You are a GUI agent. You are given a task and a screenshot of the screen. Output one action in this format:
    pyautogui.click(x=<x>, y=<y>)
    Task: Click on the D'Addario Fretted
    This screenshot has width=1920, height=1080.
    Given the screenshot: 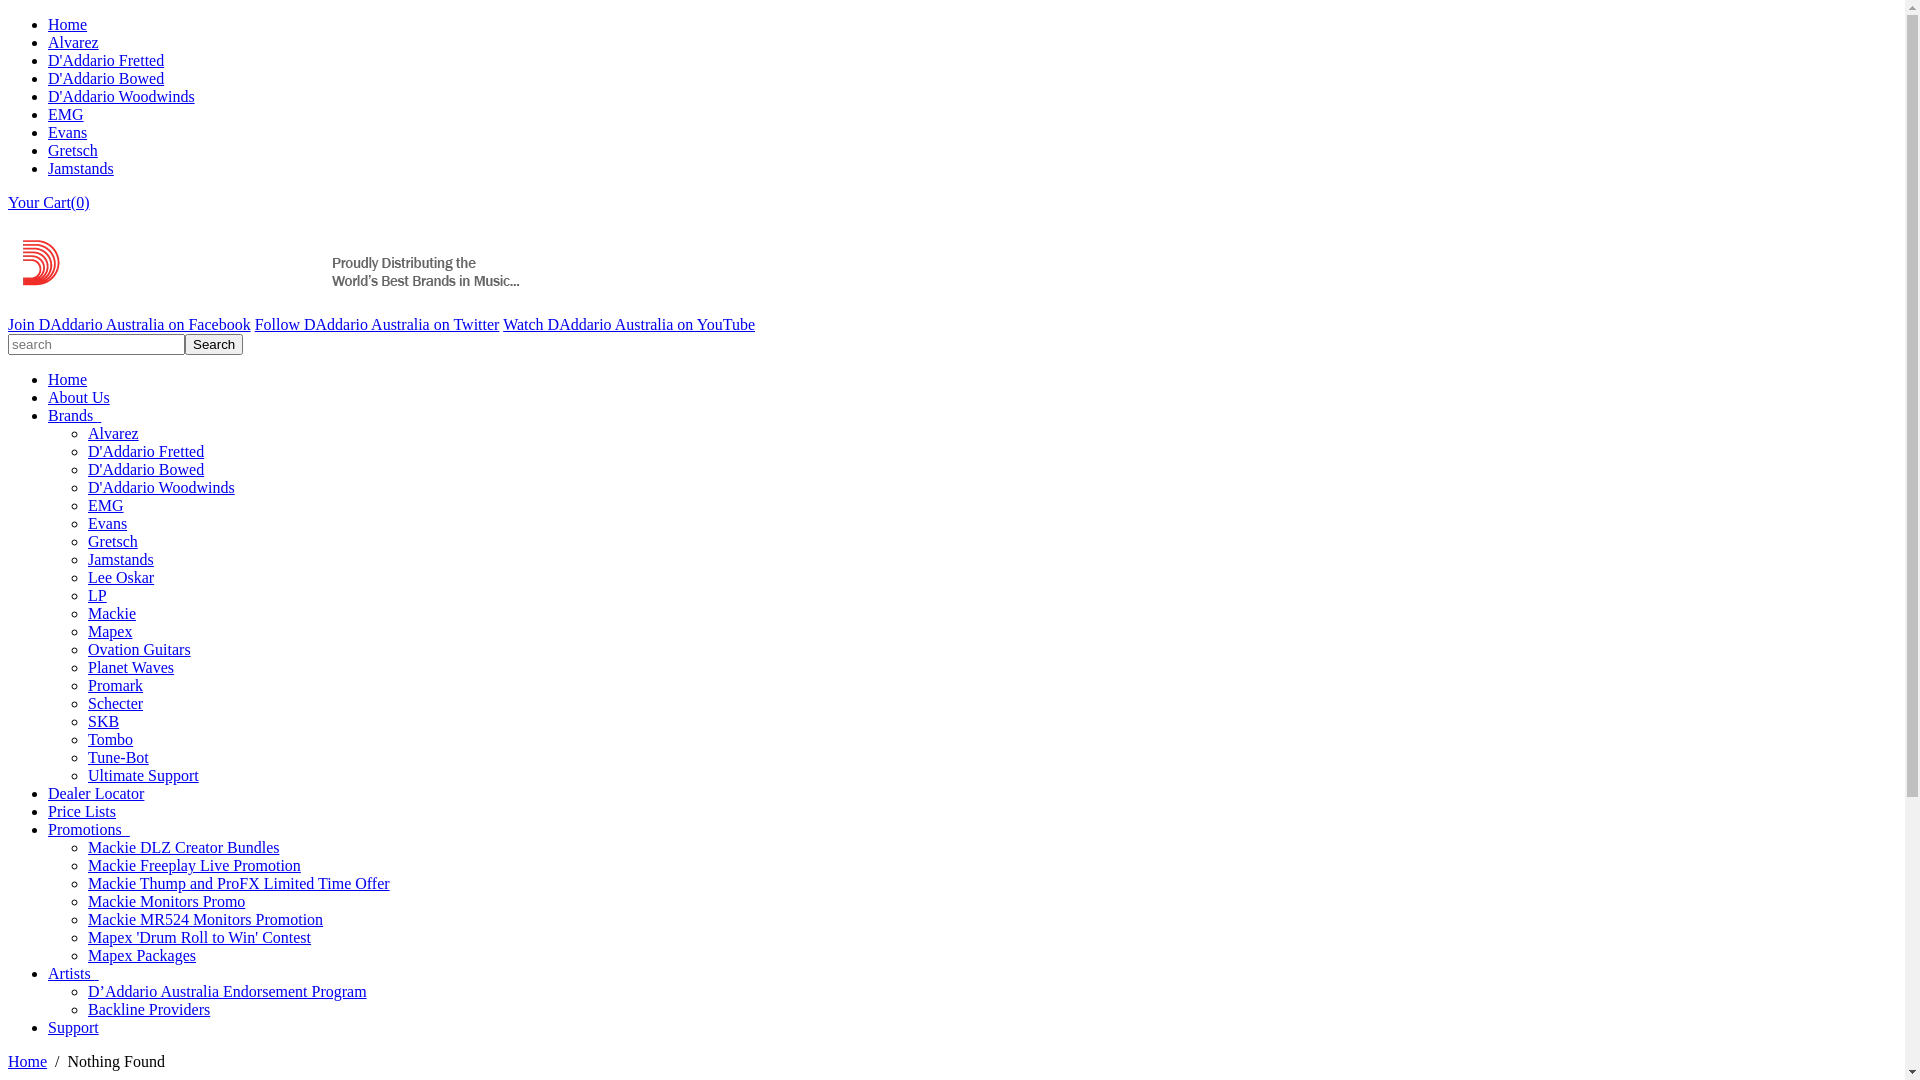 What is the action you would take?
    pyautogui.click(x=146, y=452)
    